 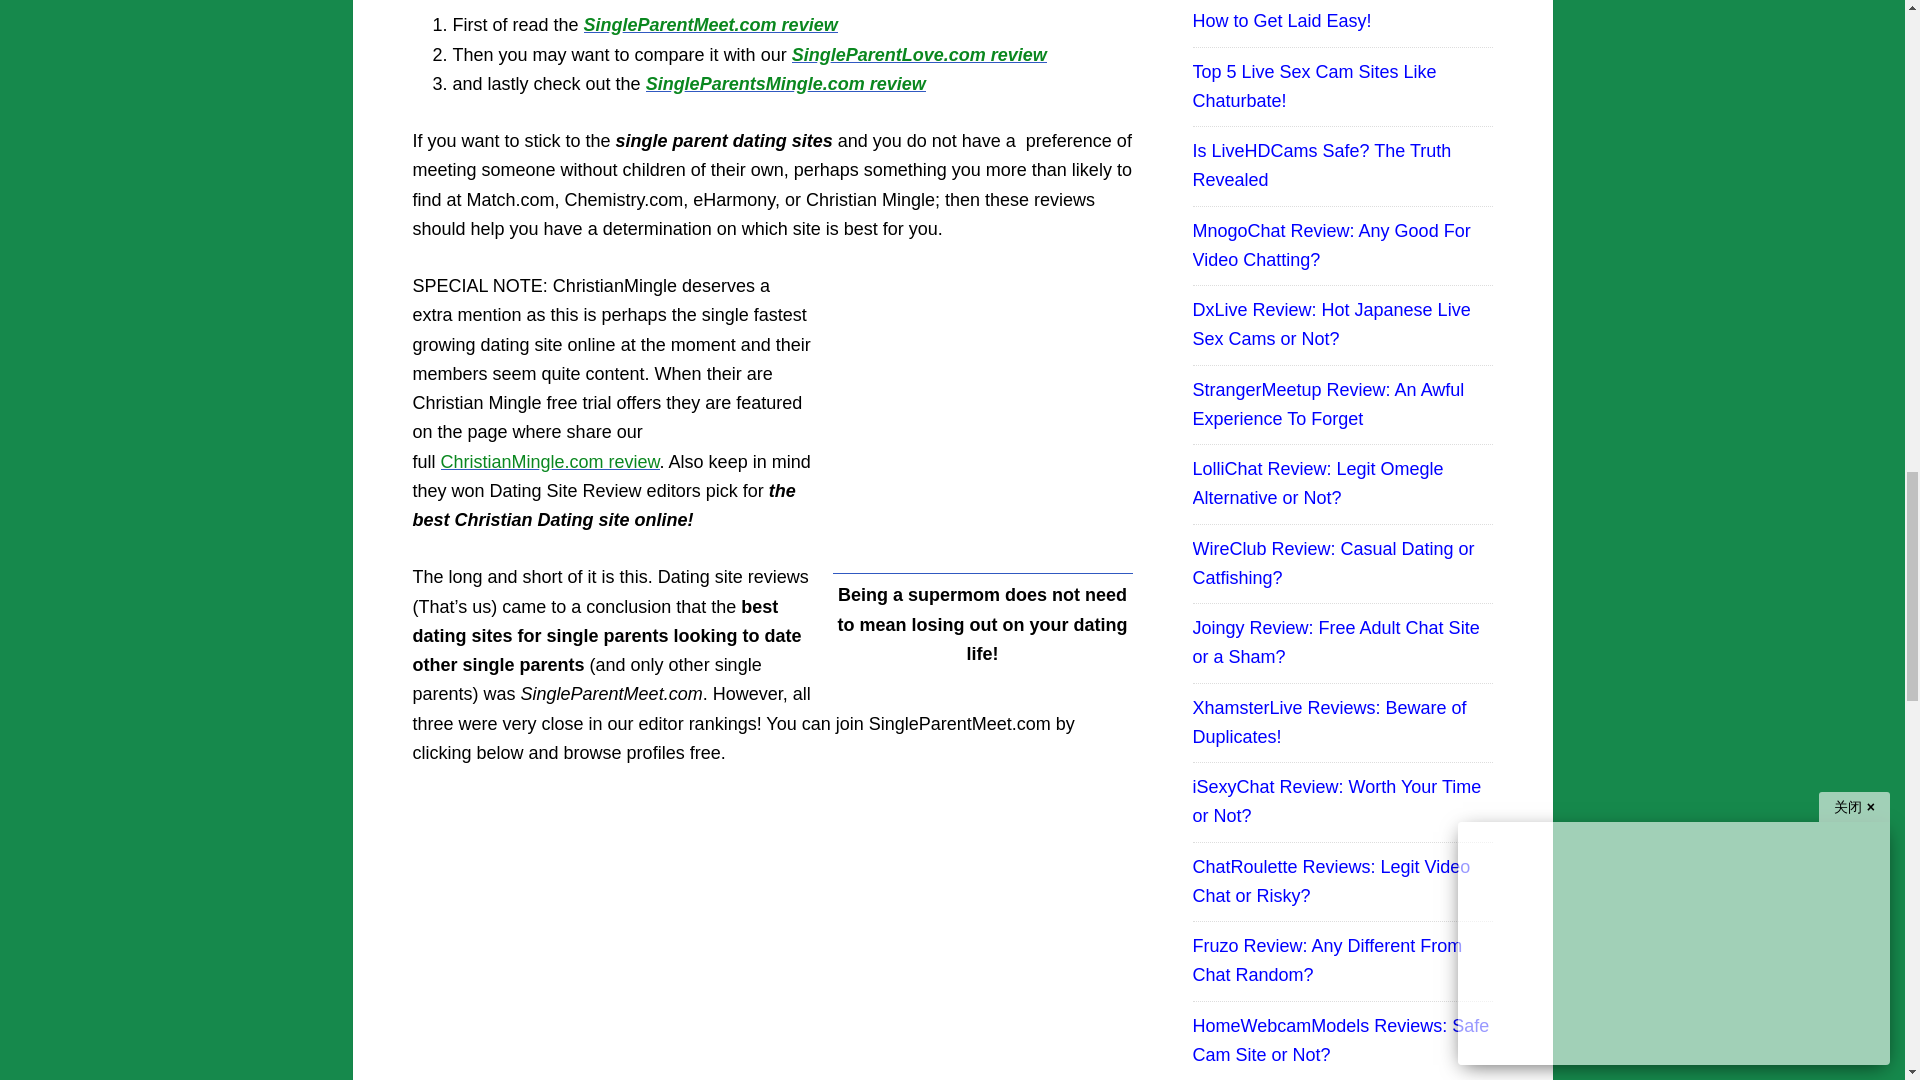 I want to click on ChristianMingle.com review, so click(x=550, y=462).